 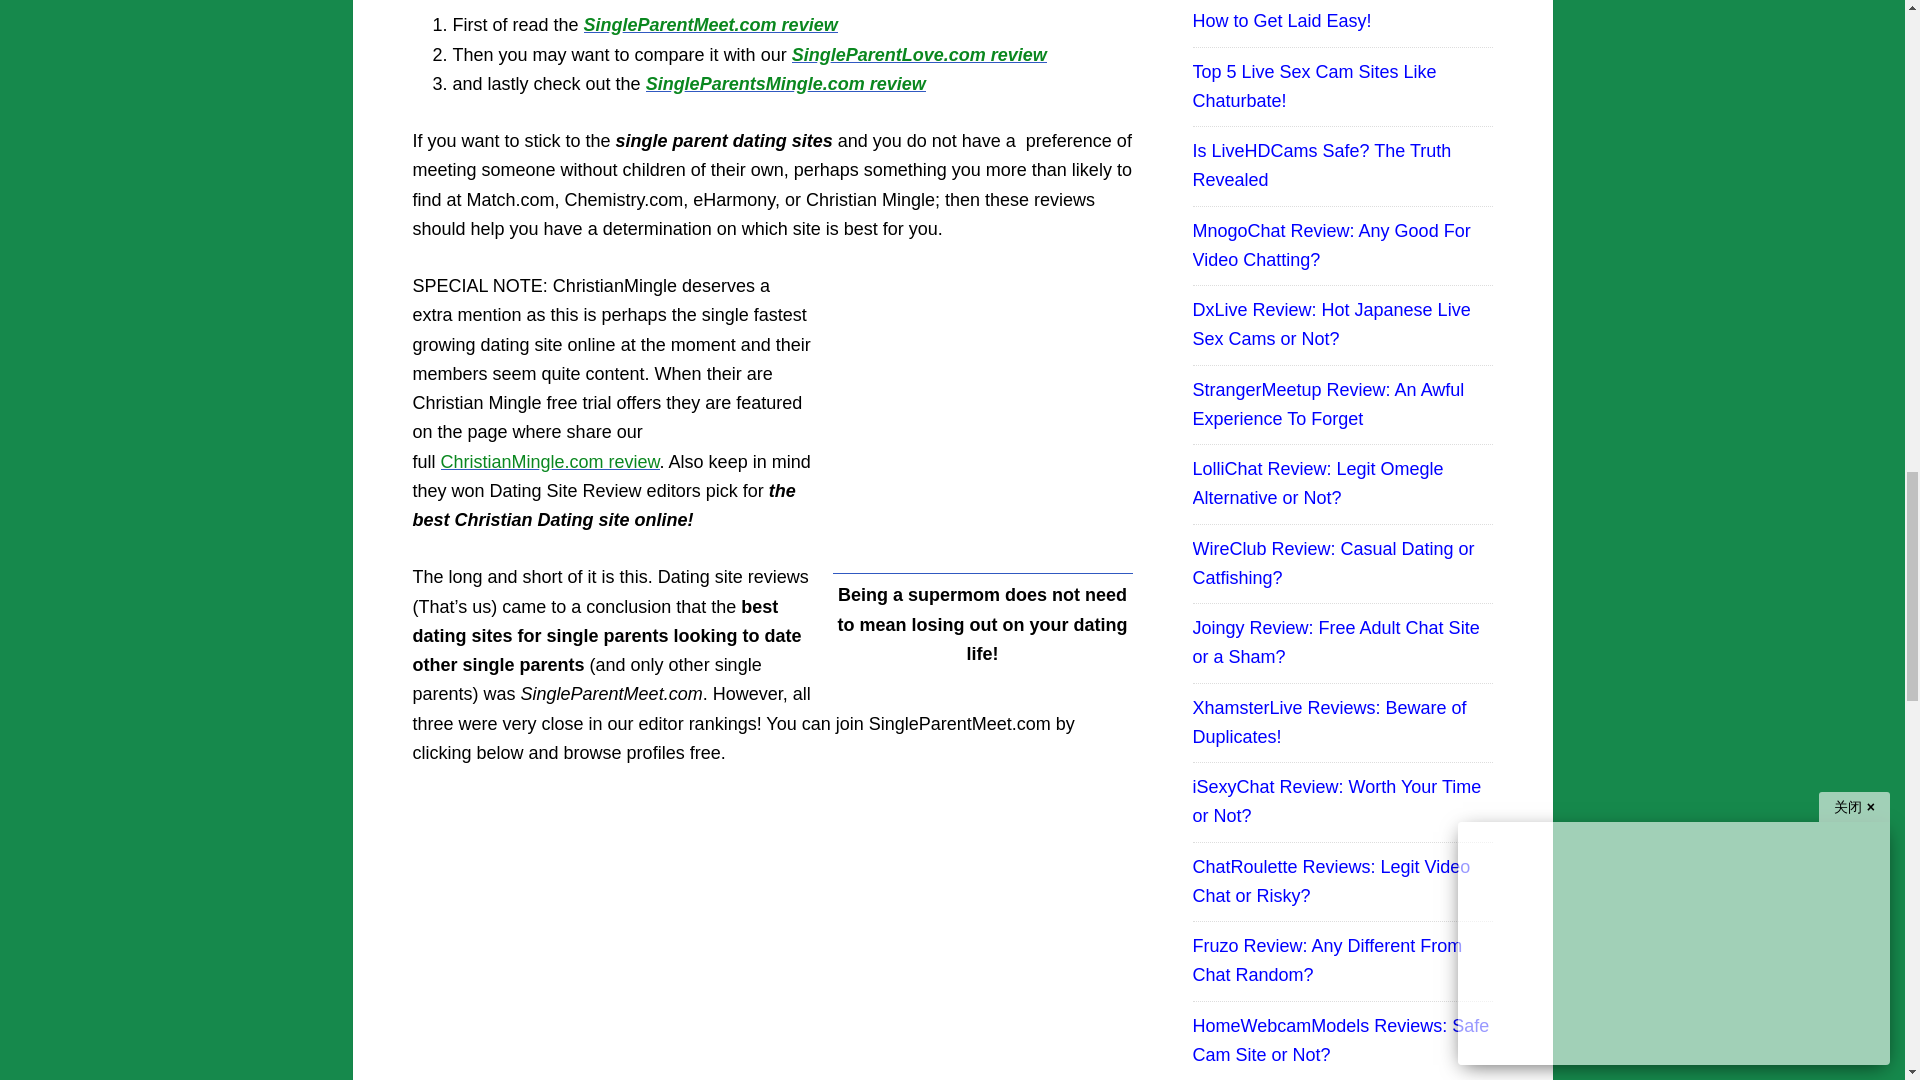 I want to click on ChristianMingle.com review, so click(x=550, y=462).